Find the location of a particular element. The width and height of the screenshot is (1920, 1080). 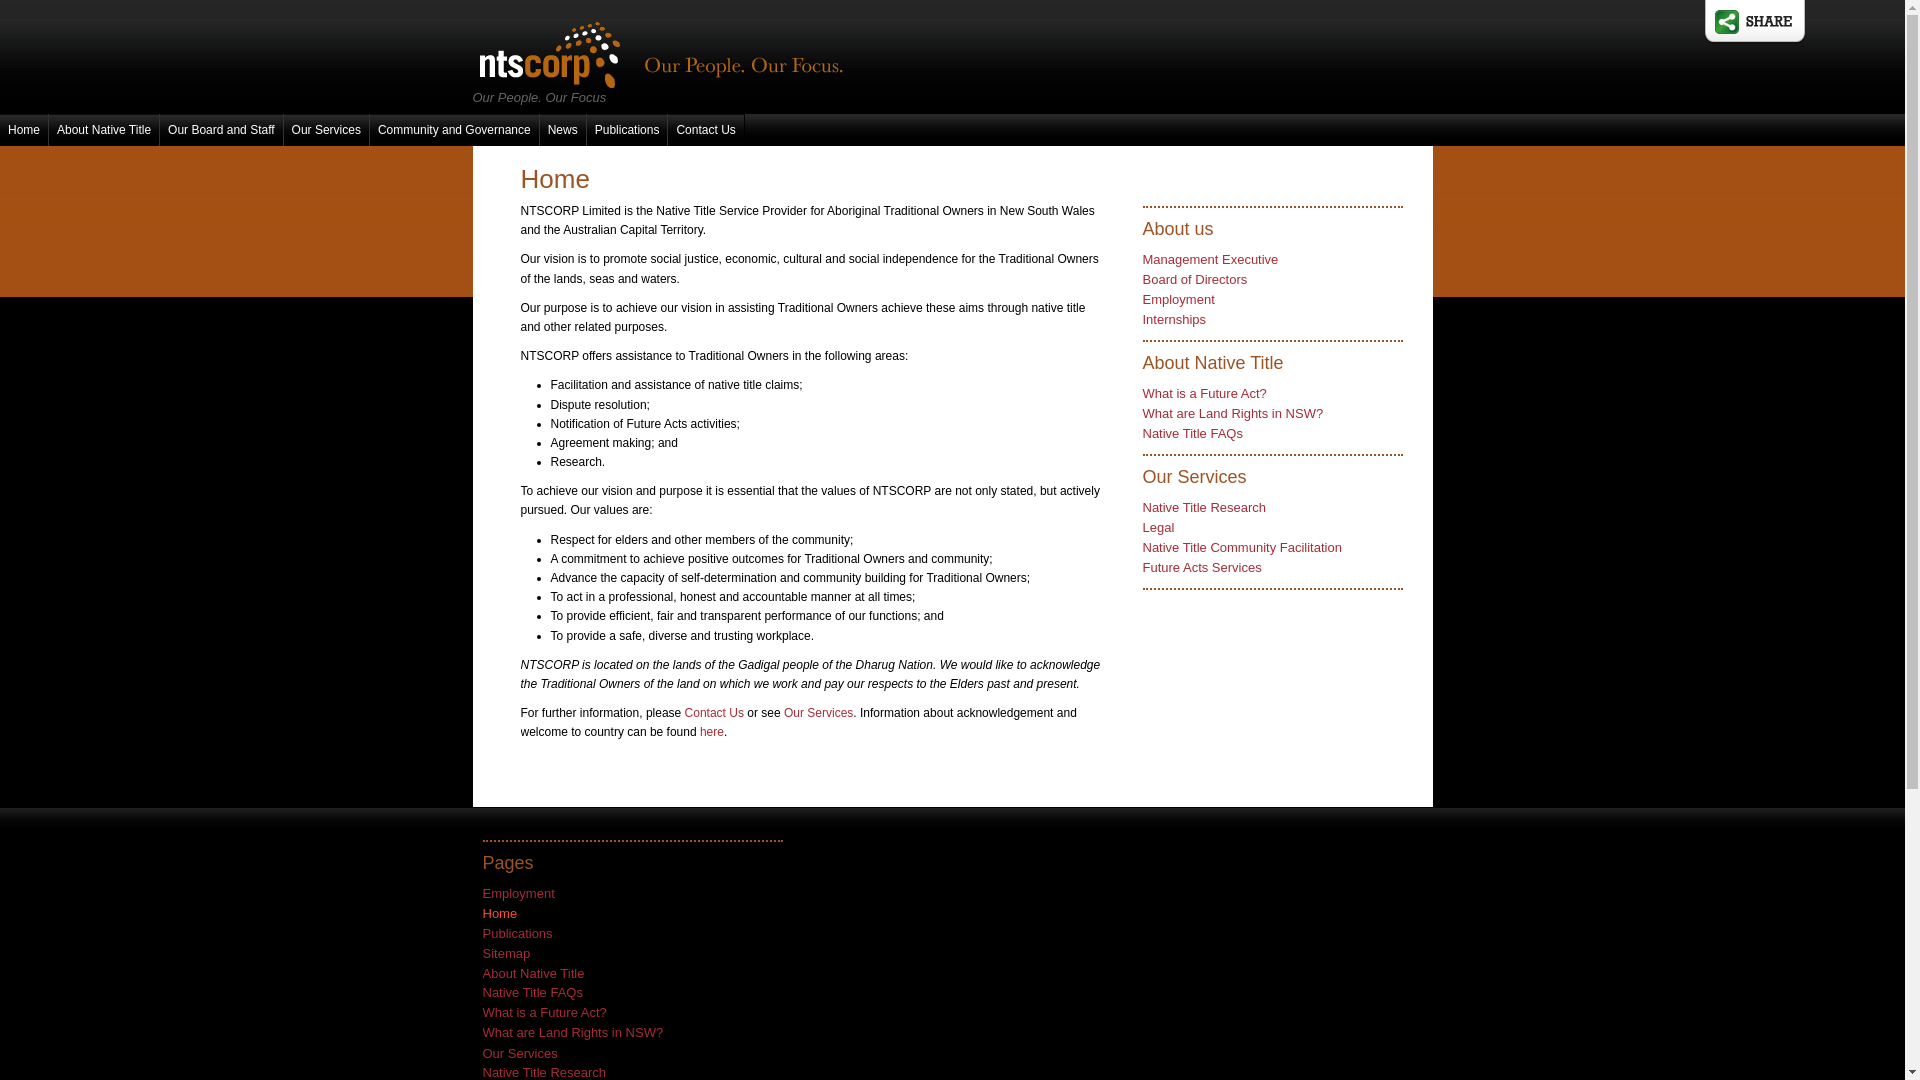

What are Land Rights in NSW? is located at coordinates (572, 1032).